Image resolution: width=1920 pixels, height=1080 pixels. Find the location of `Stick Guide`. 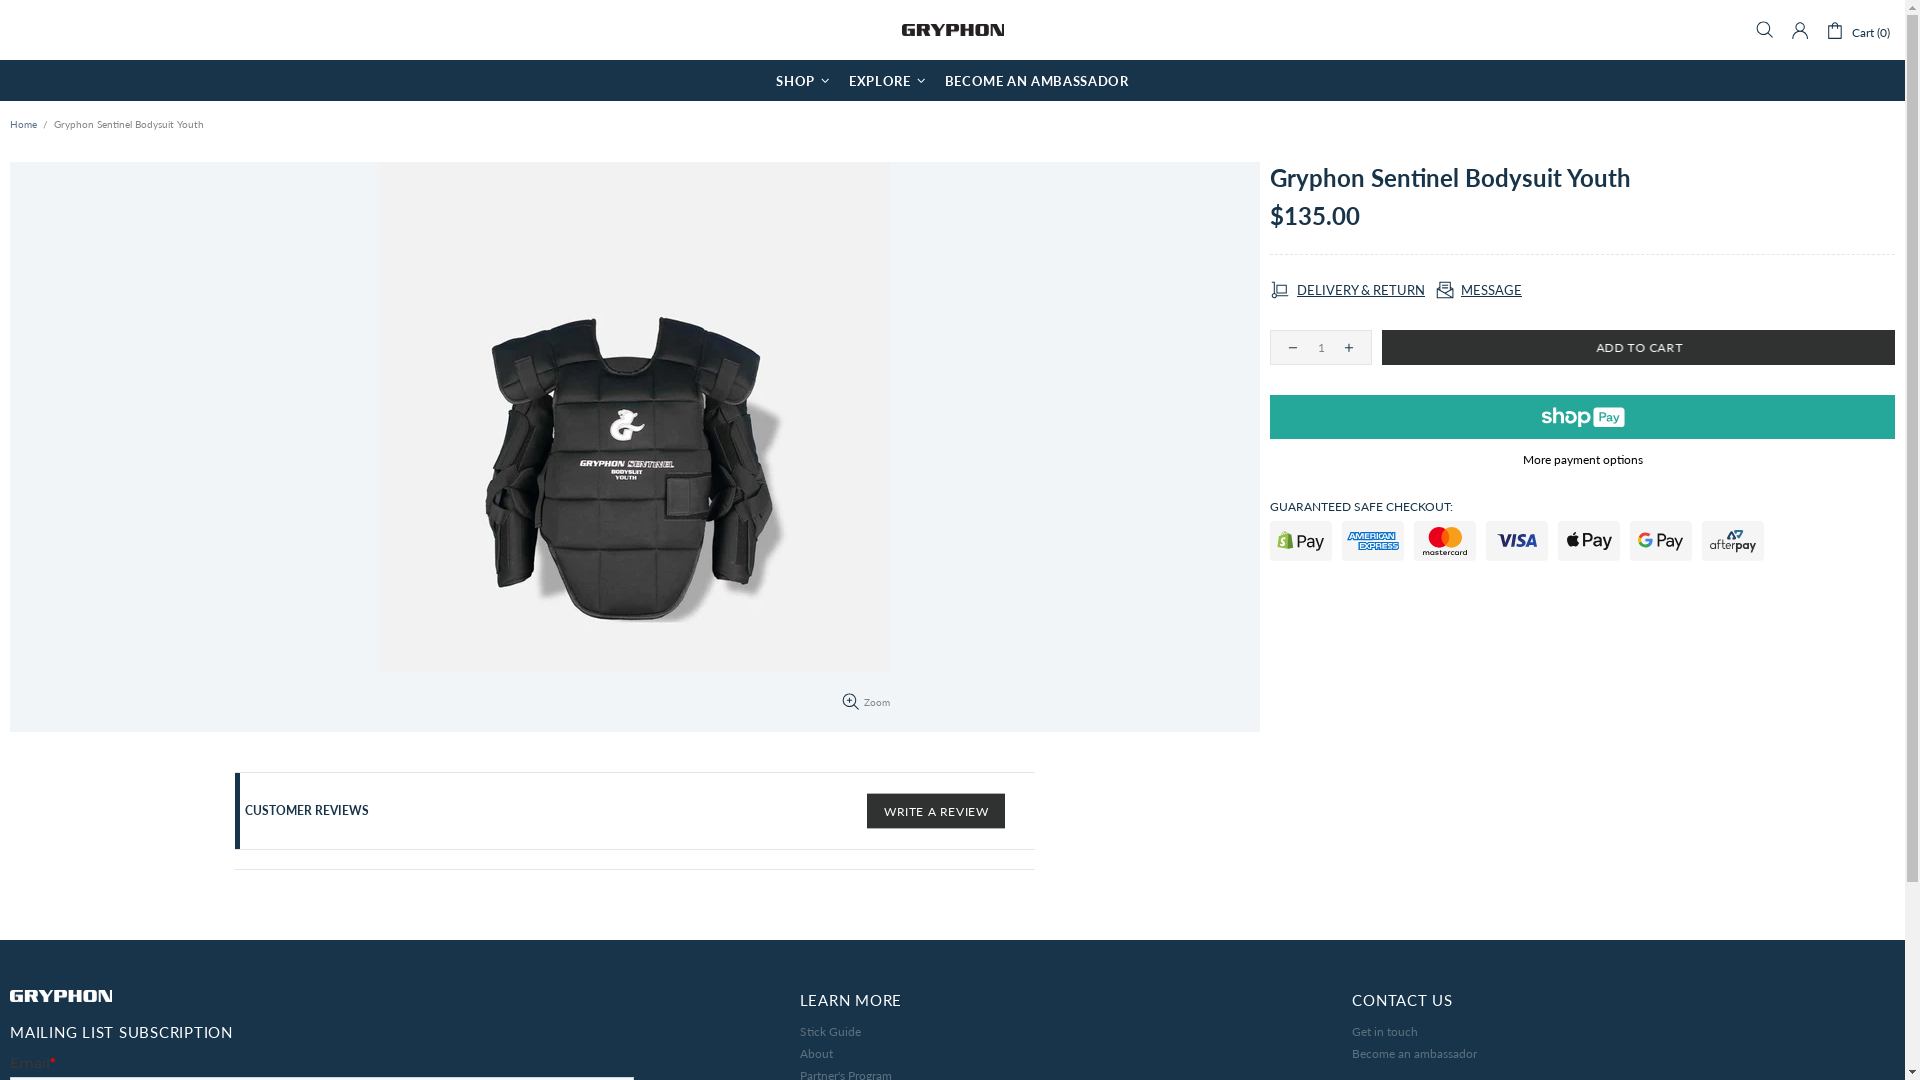

Stick Guide is located at coordinates (830, 1032).